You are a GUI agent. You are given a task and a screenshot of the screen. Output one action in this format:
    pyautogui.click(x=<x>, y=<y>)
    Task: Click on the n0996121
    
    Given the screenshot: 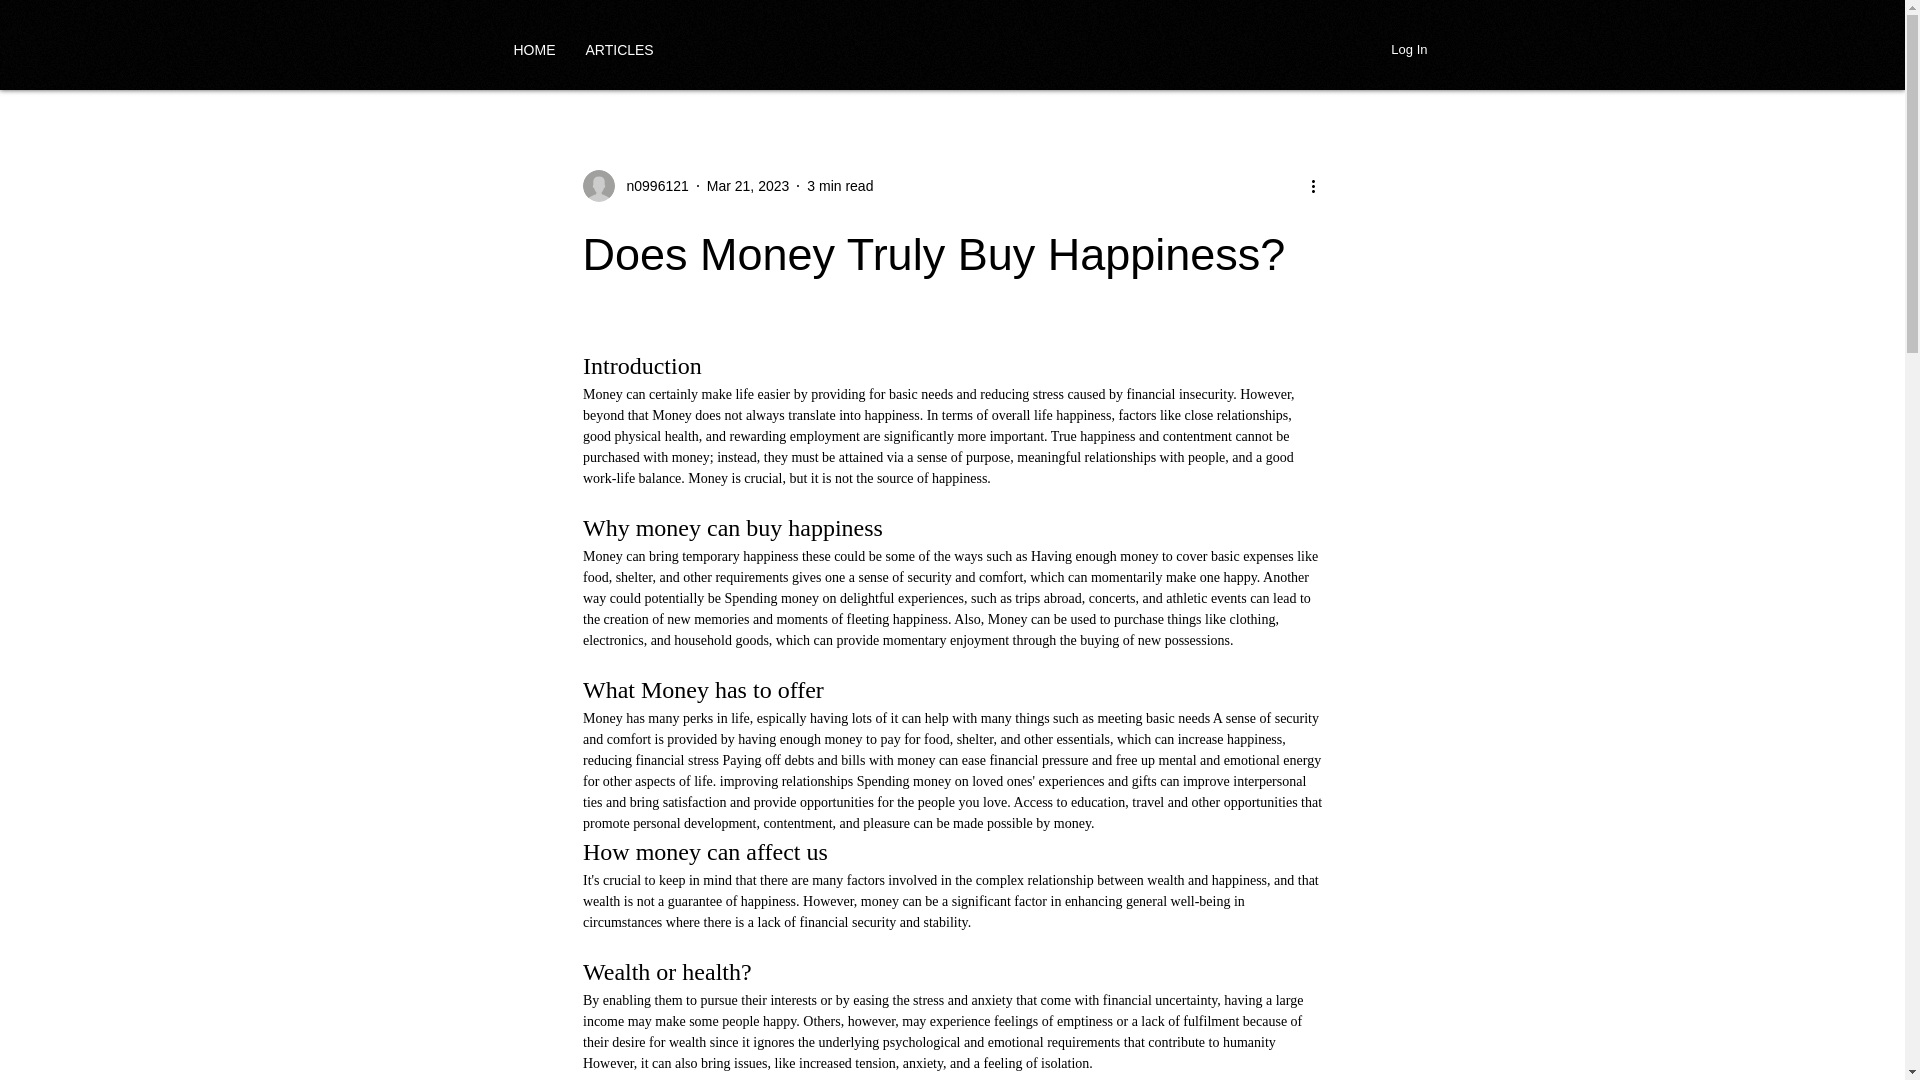 What is the action you would take?
    pyautogui.click(x=634, y=185)
    